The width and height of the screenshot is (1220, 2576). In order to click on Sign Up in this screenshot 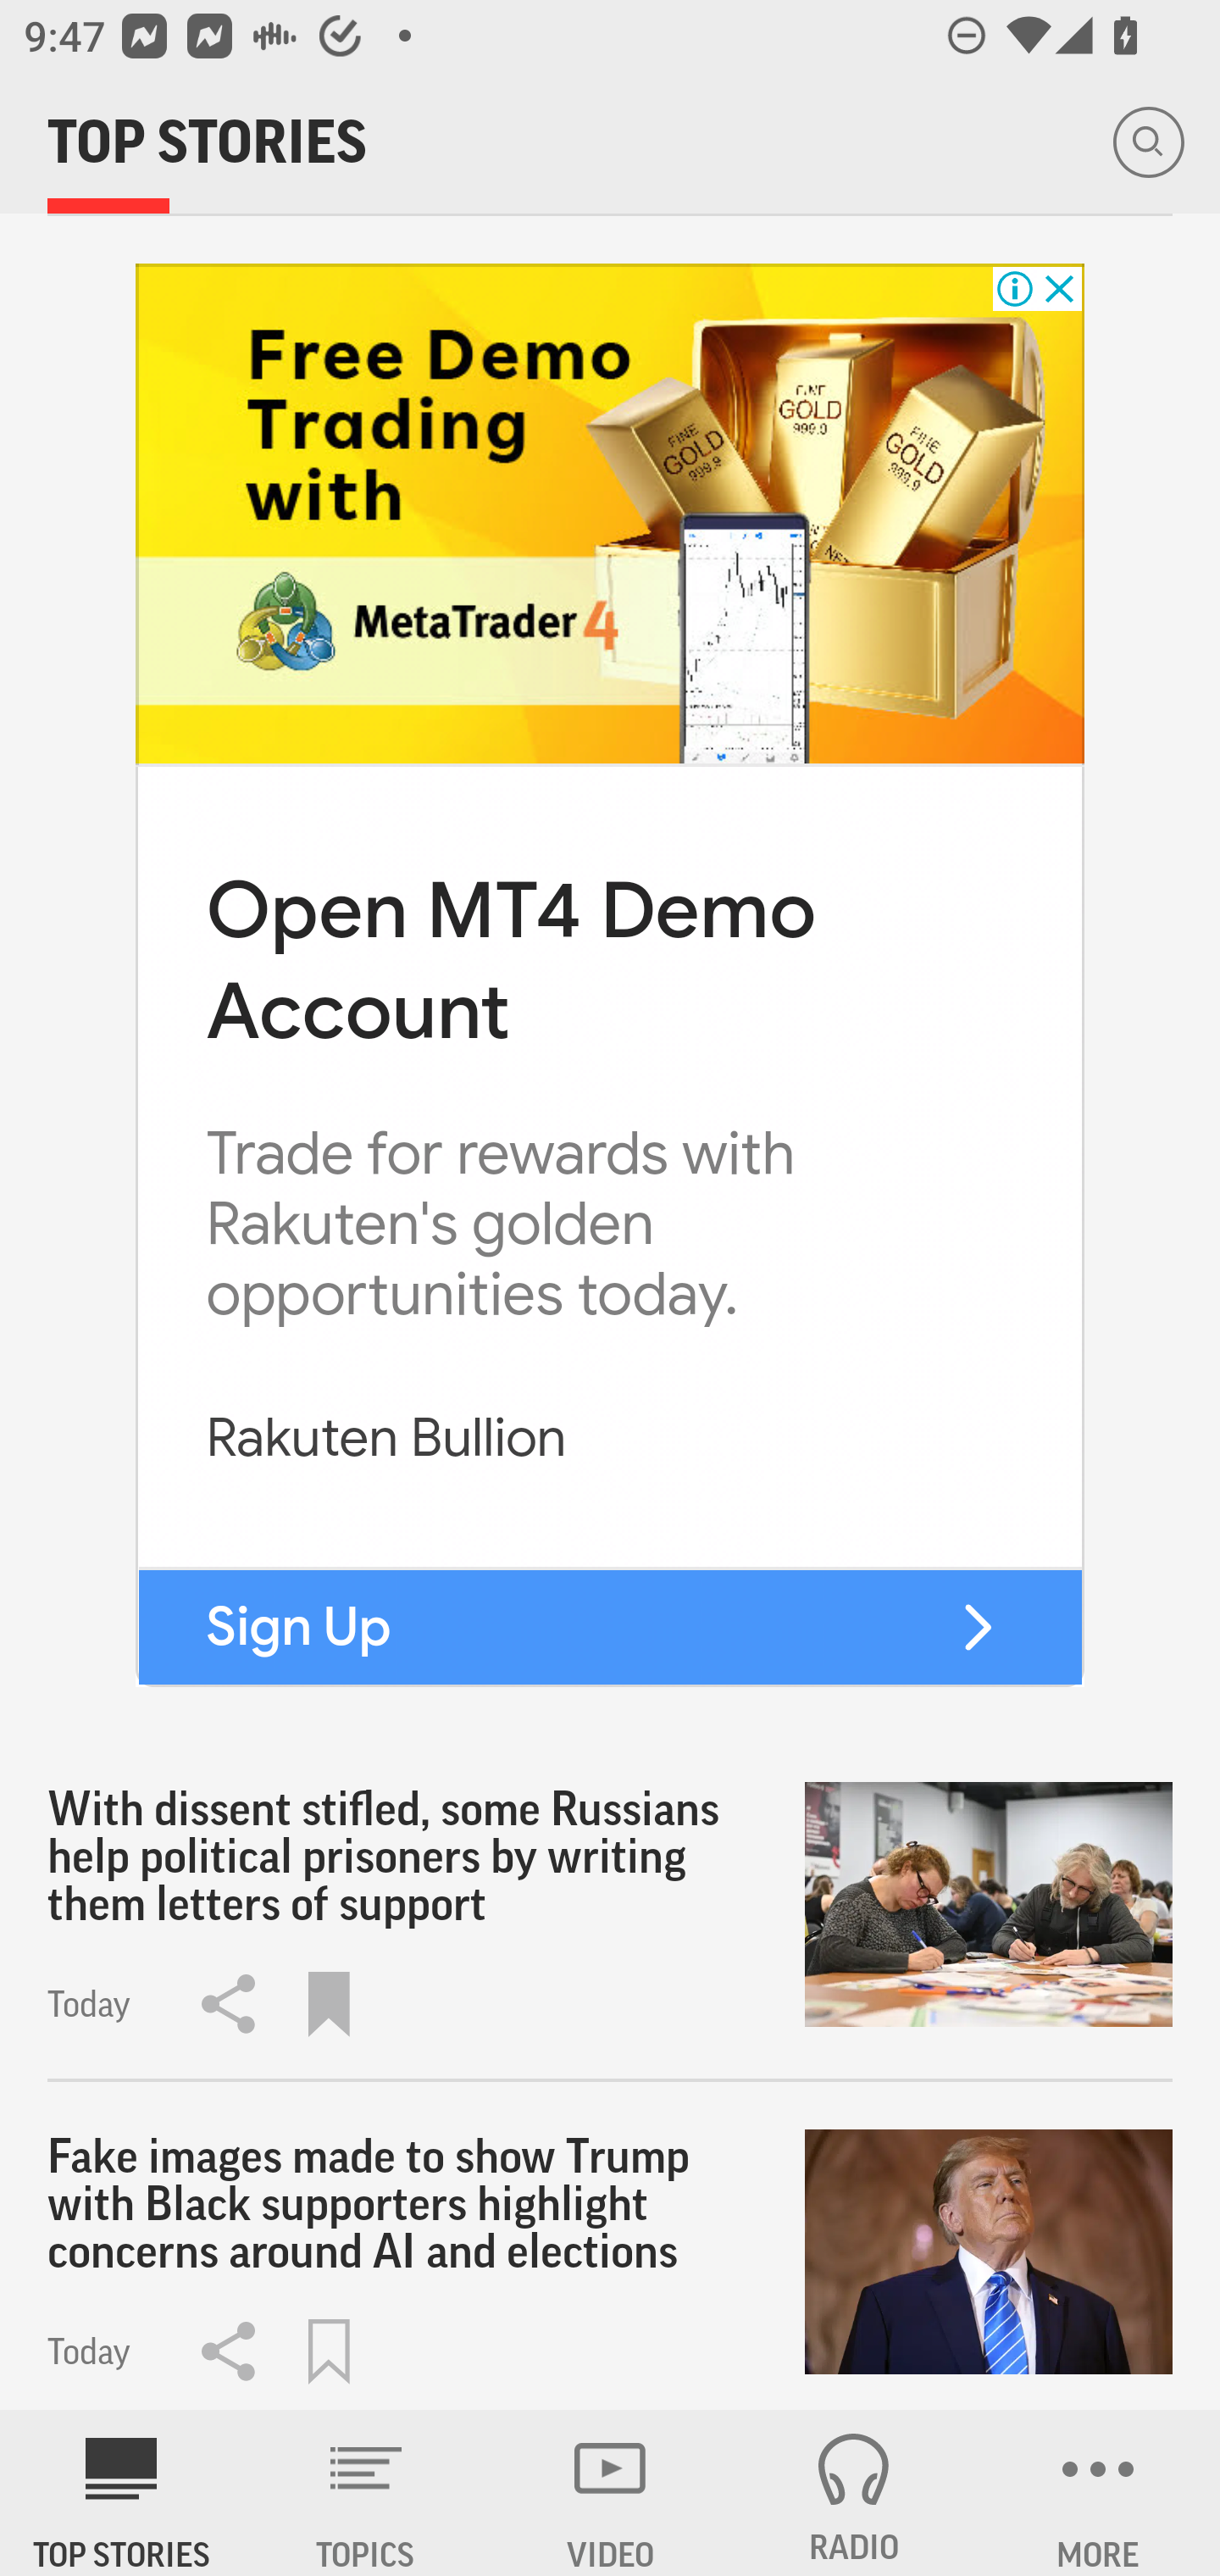, I will do `click(298, 1625)`.